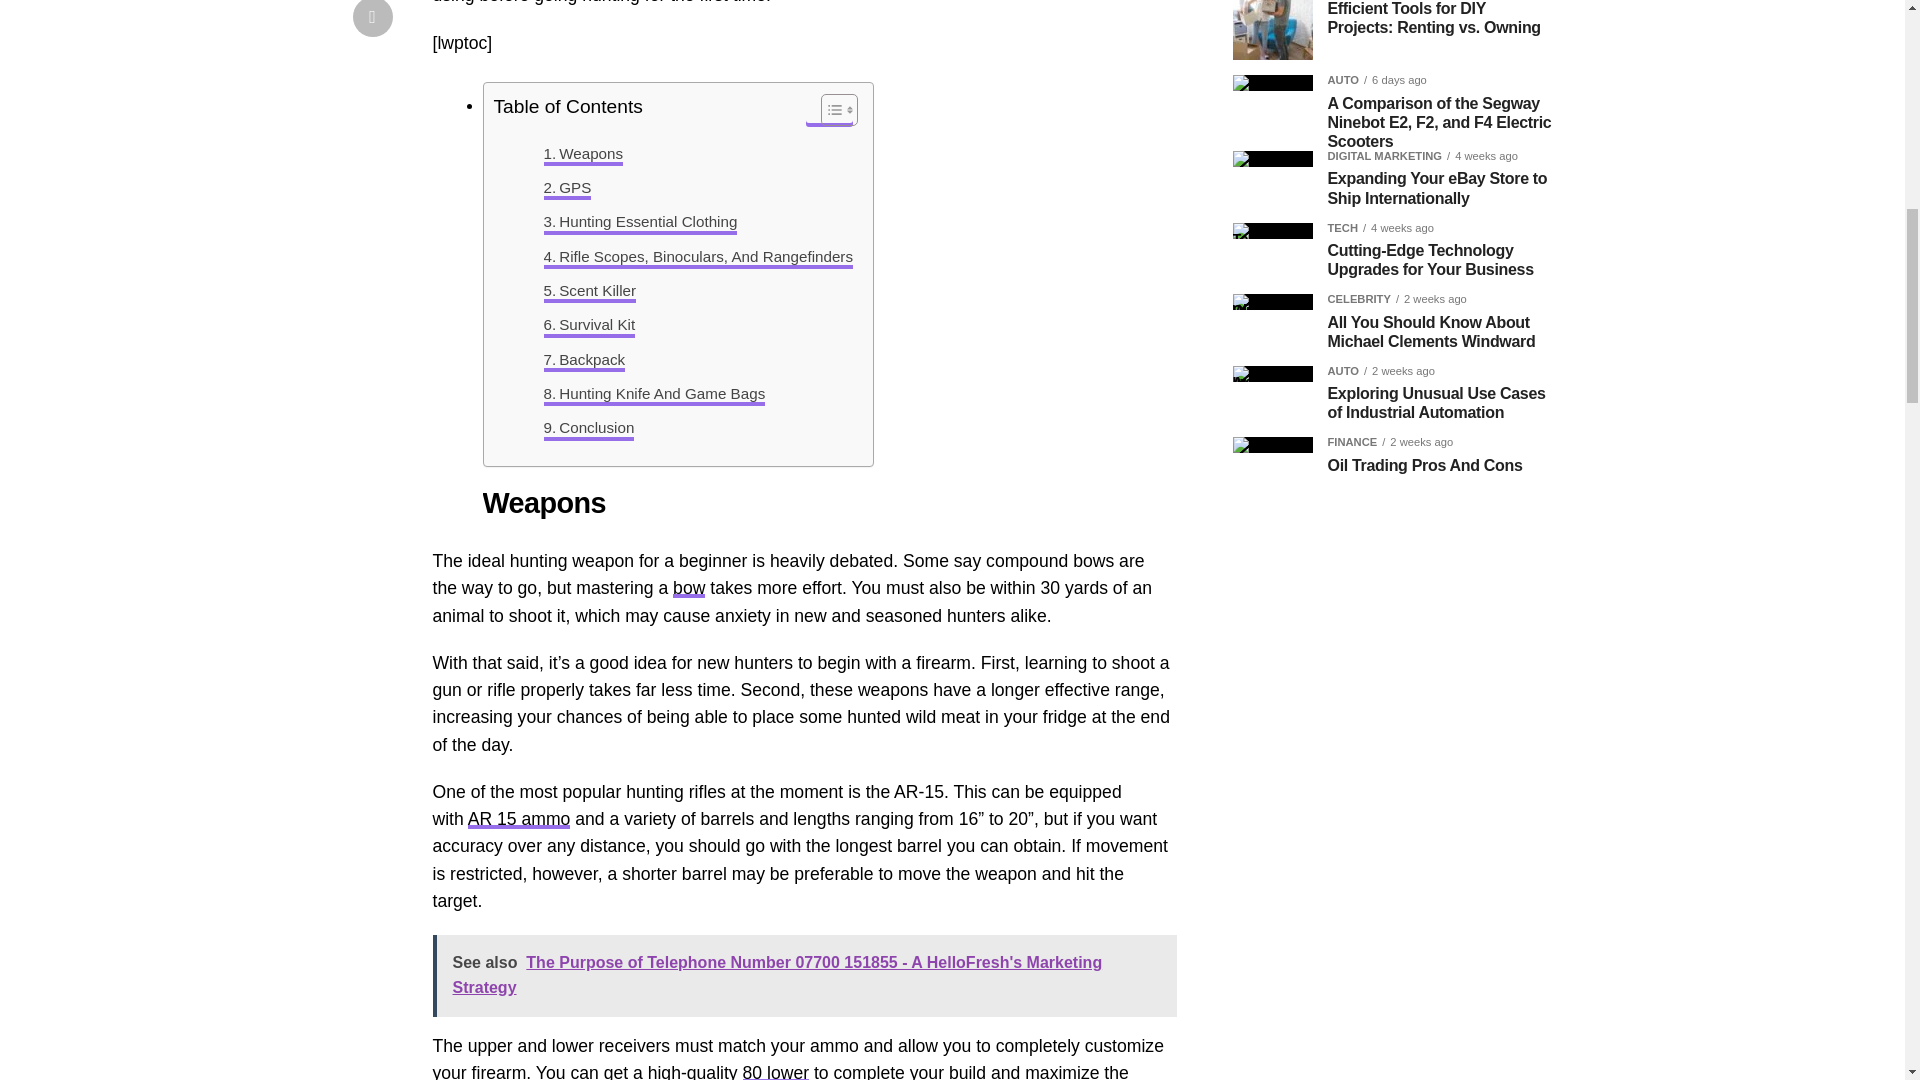  What do you see at coordinates (590, 290) in the screenshot?
I see `Scent Killer` at bounding box center [590, 290].